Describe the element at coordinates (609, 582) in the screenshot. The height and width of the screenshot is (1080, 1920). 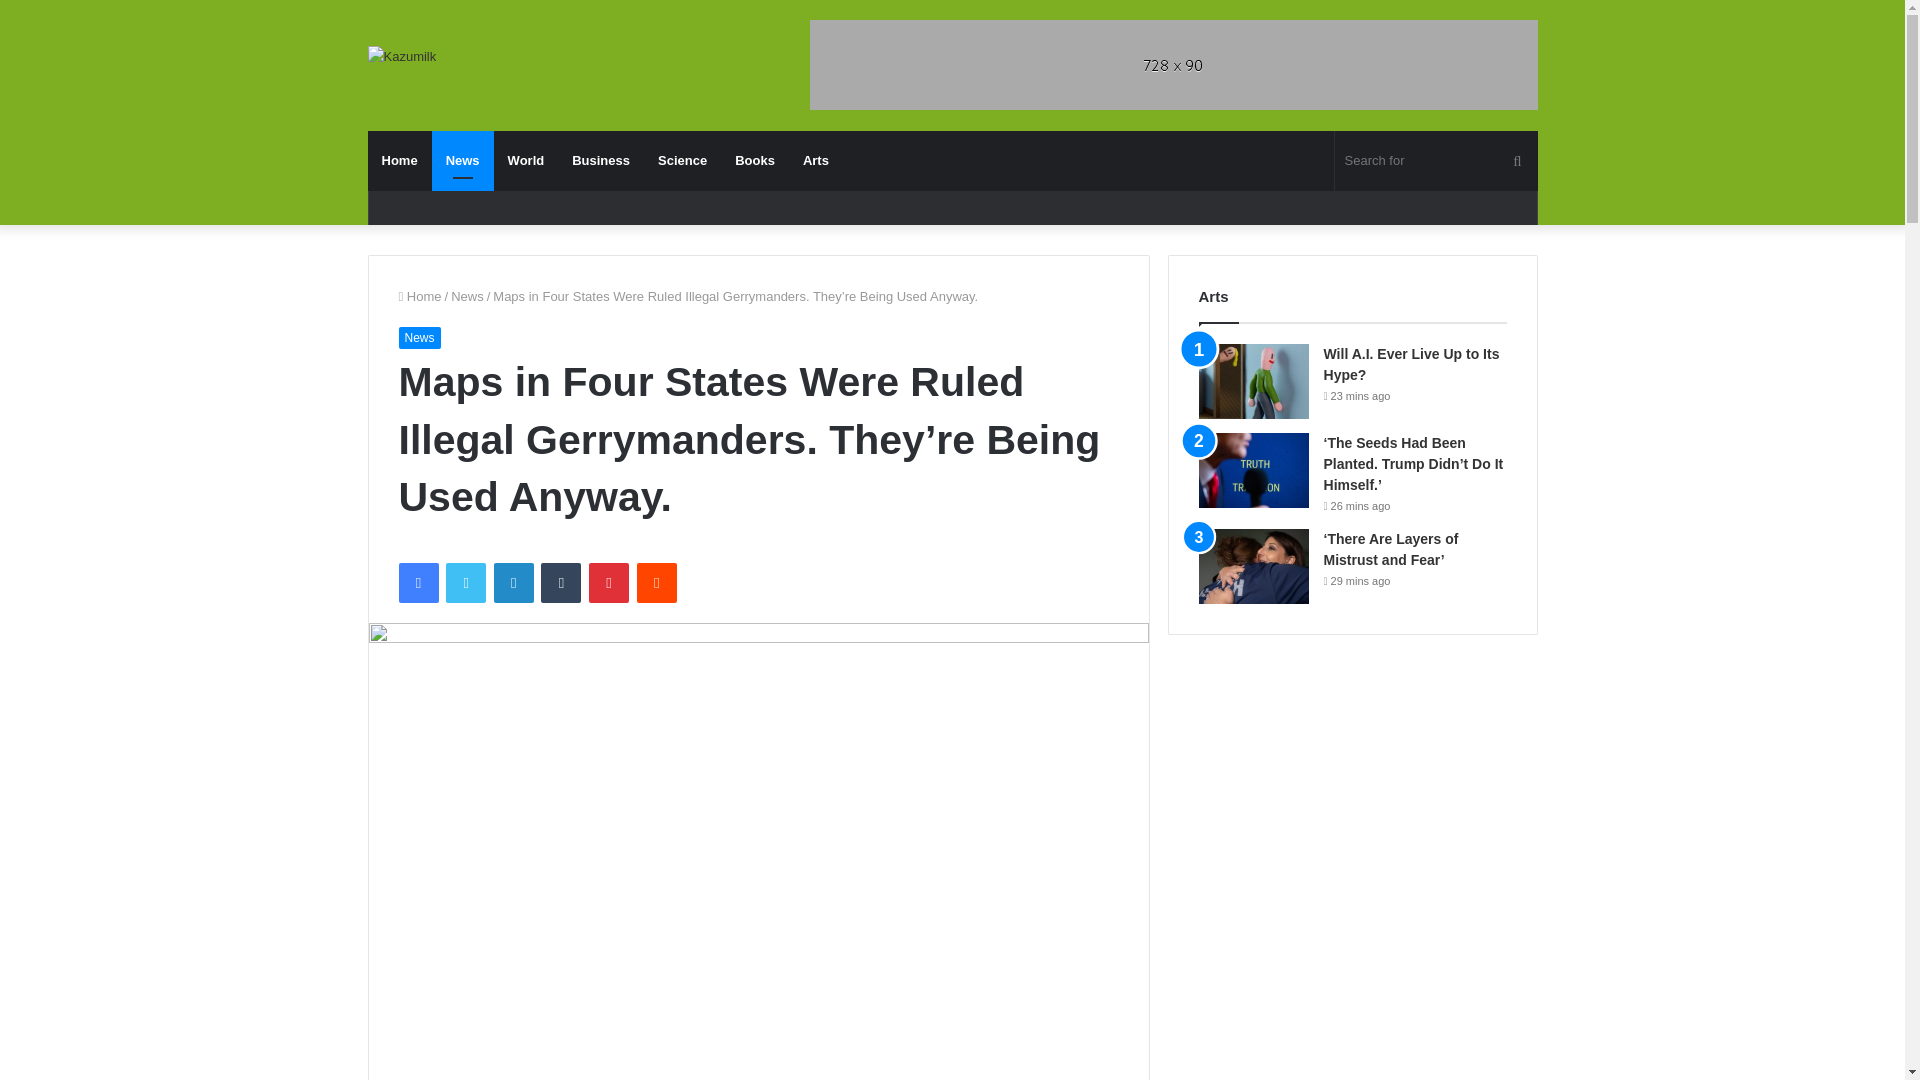
I see `Pinterest` at that location.